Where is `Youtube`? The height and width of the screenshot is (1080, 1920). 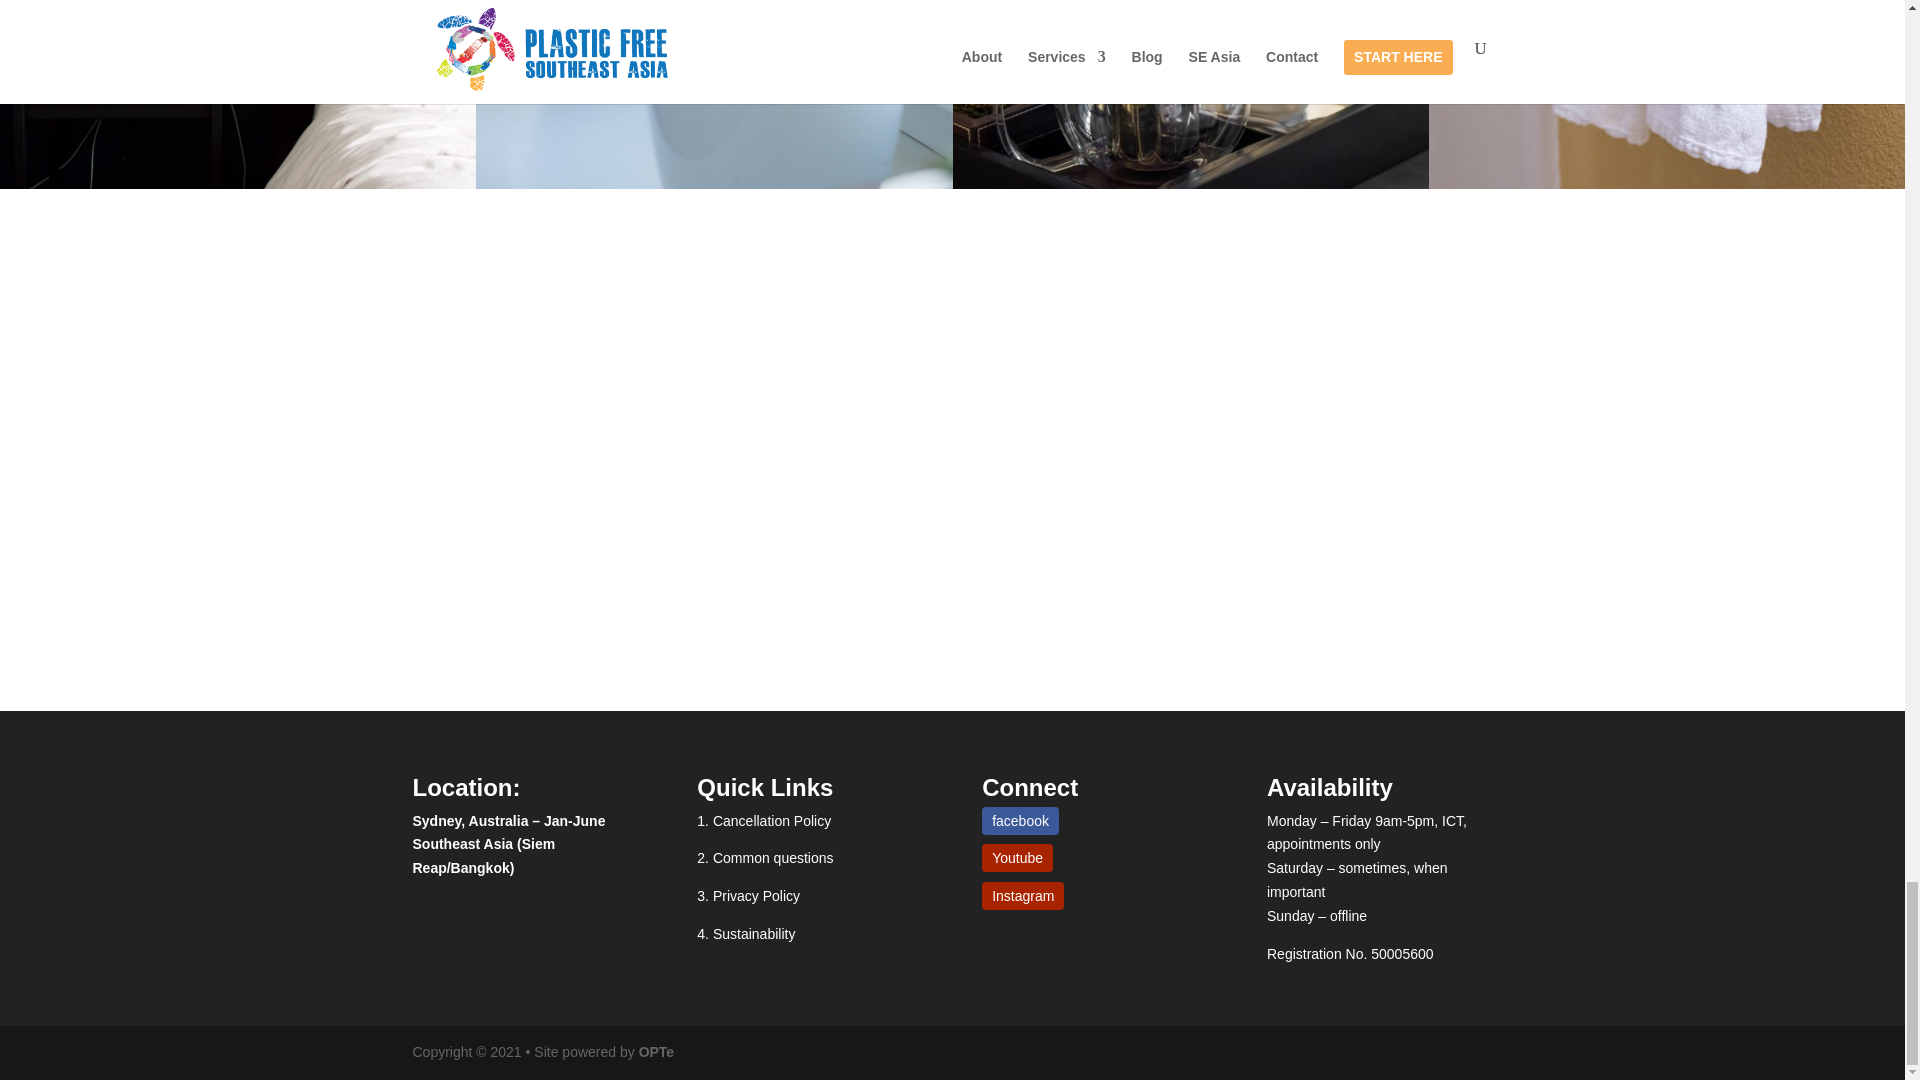
Youtube is located at coordinates (1016, 857).